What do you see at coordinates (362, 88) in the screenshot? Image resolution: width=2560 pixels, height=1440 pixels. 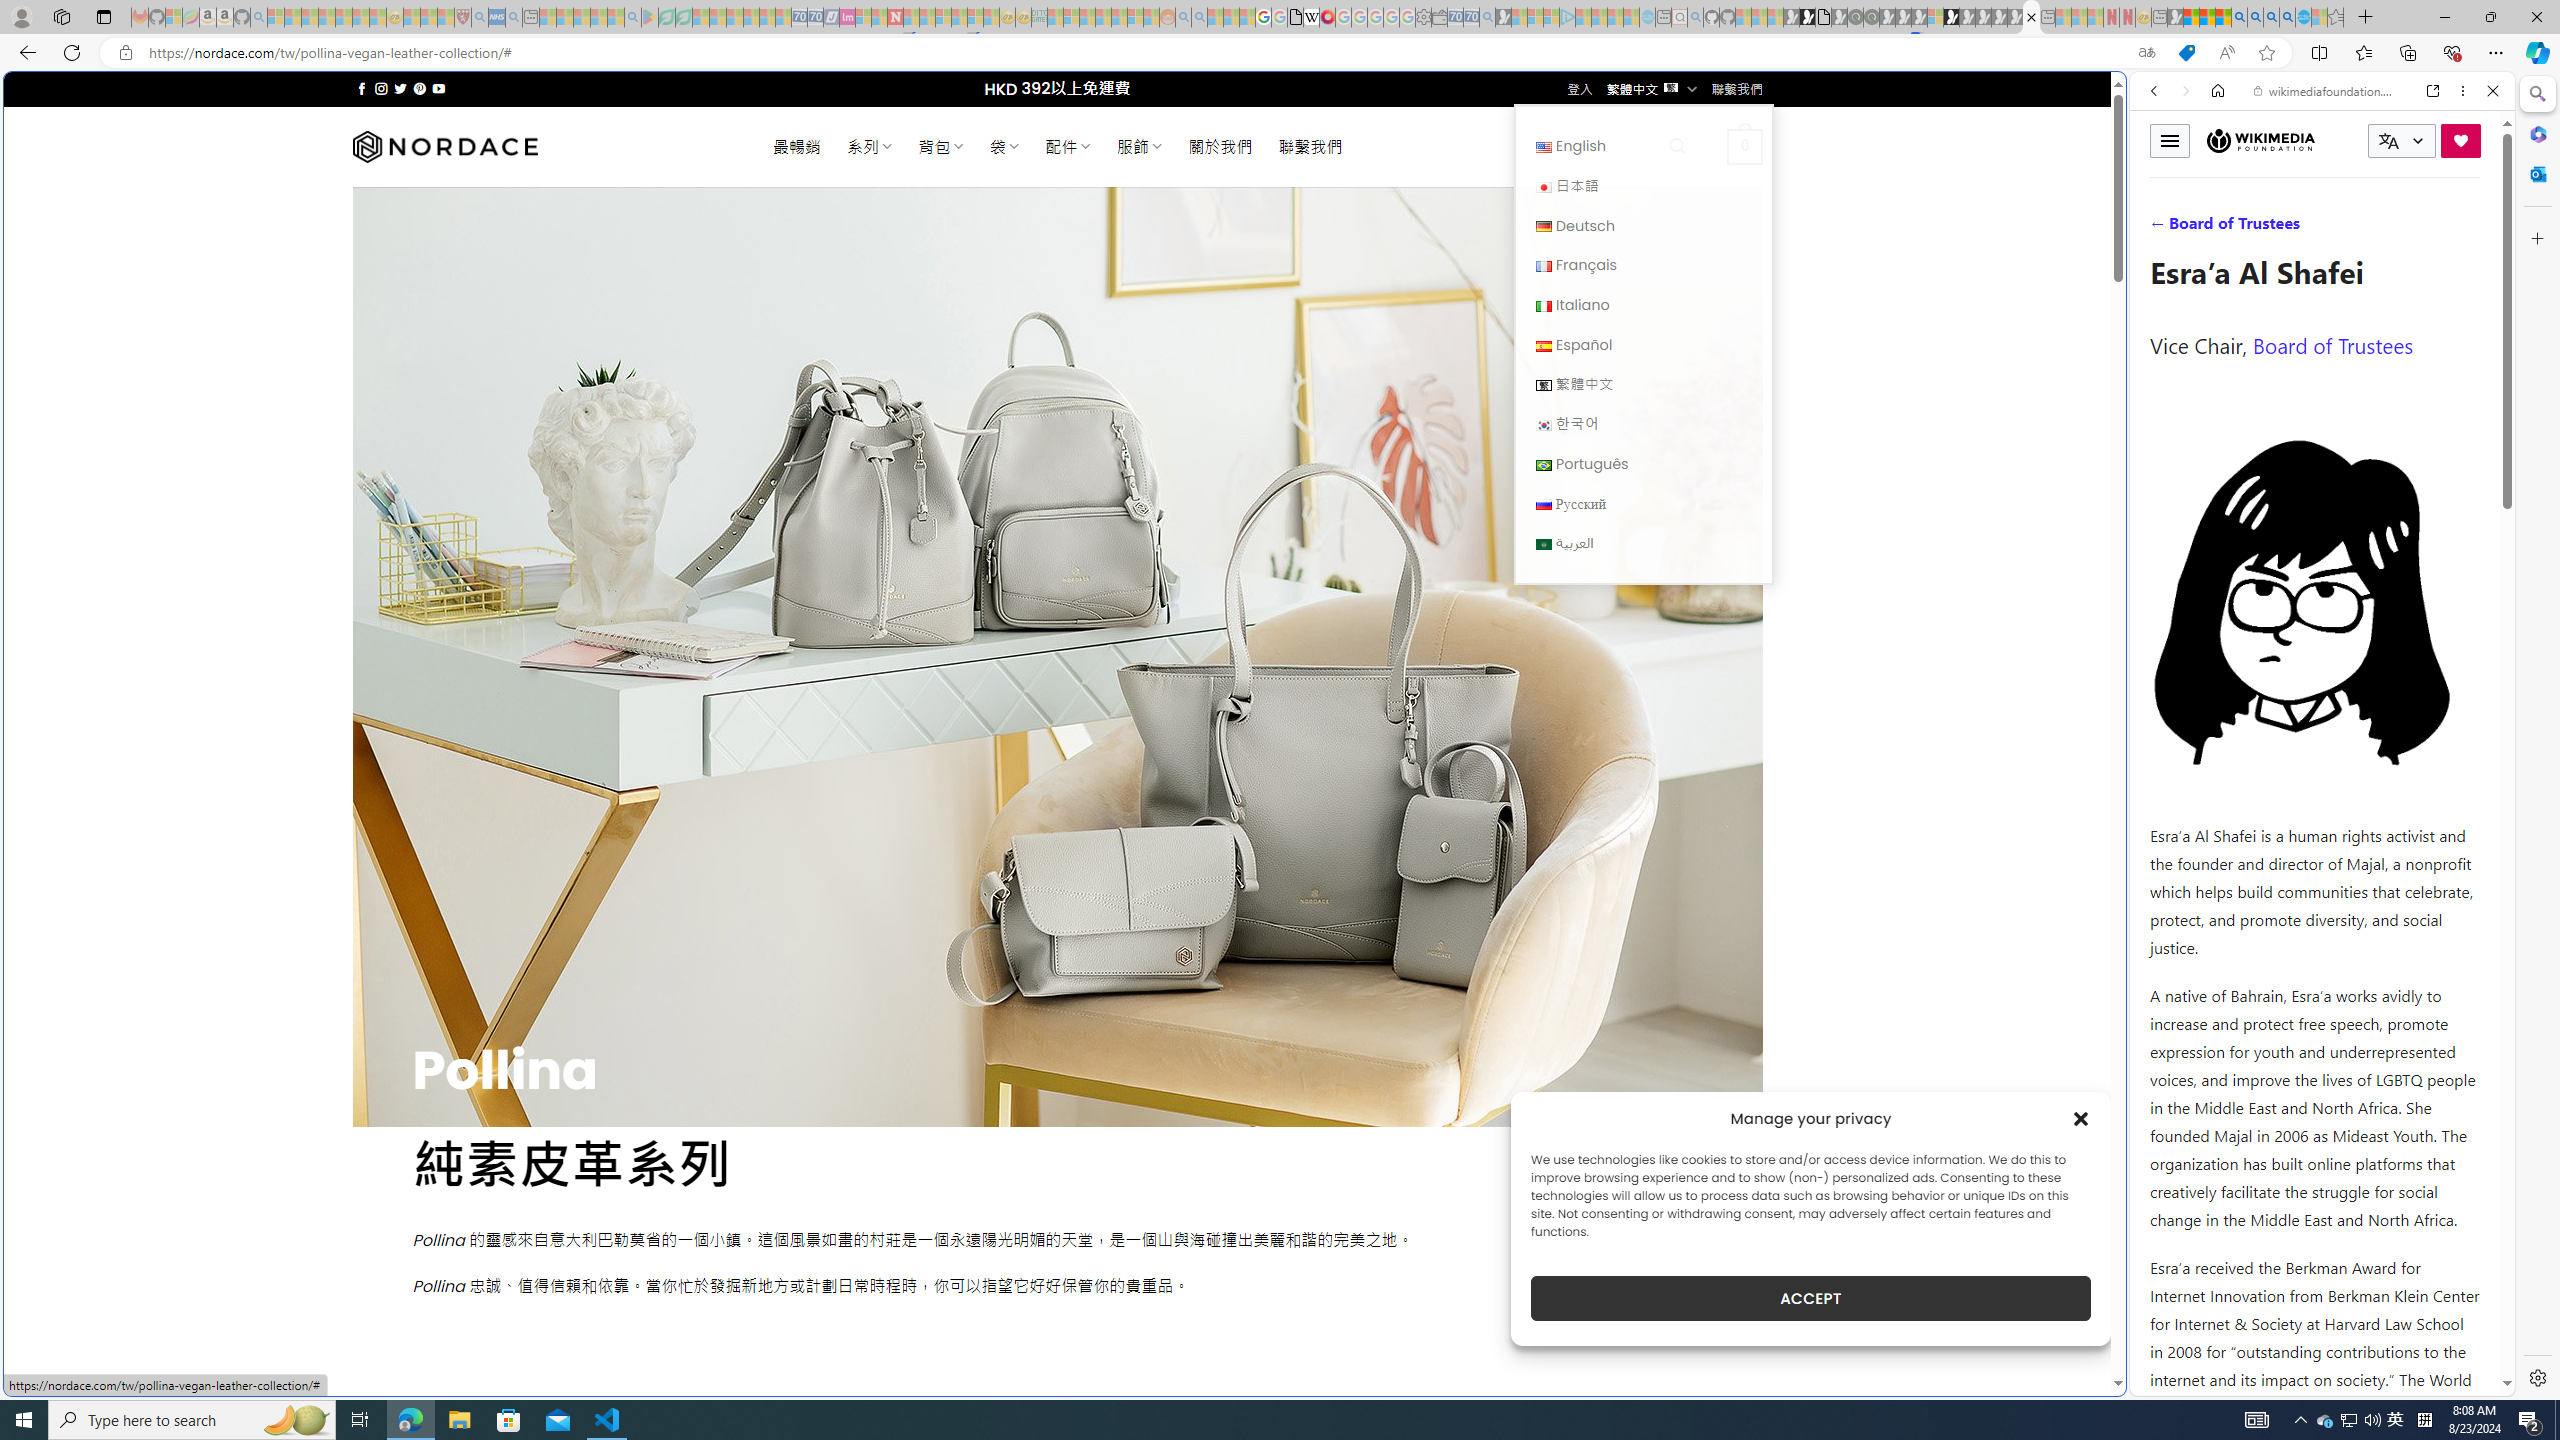 I see `Follow on Facebook` at bounding box center [362, 88].